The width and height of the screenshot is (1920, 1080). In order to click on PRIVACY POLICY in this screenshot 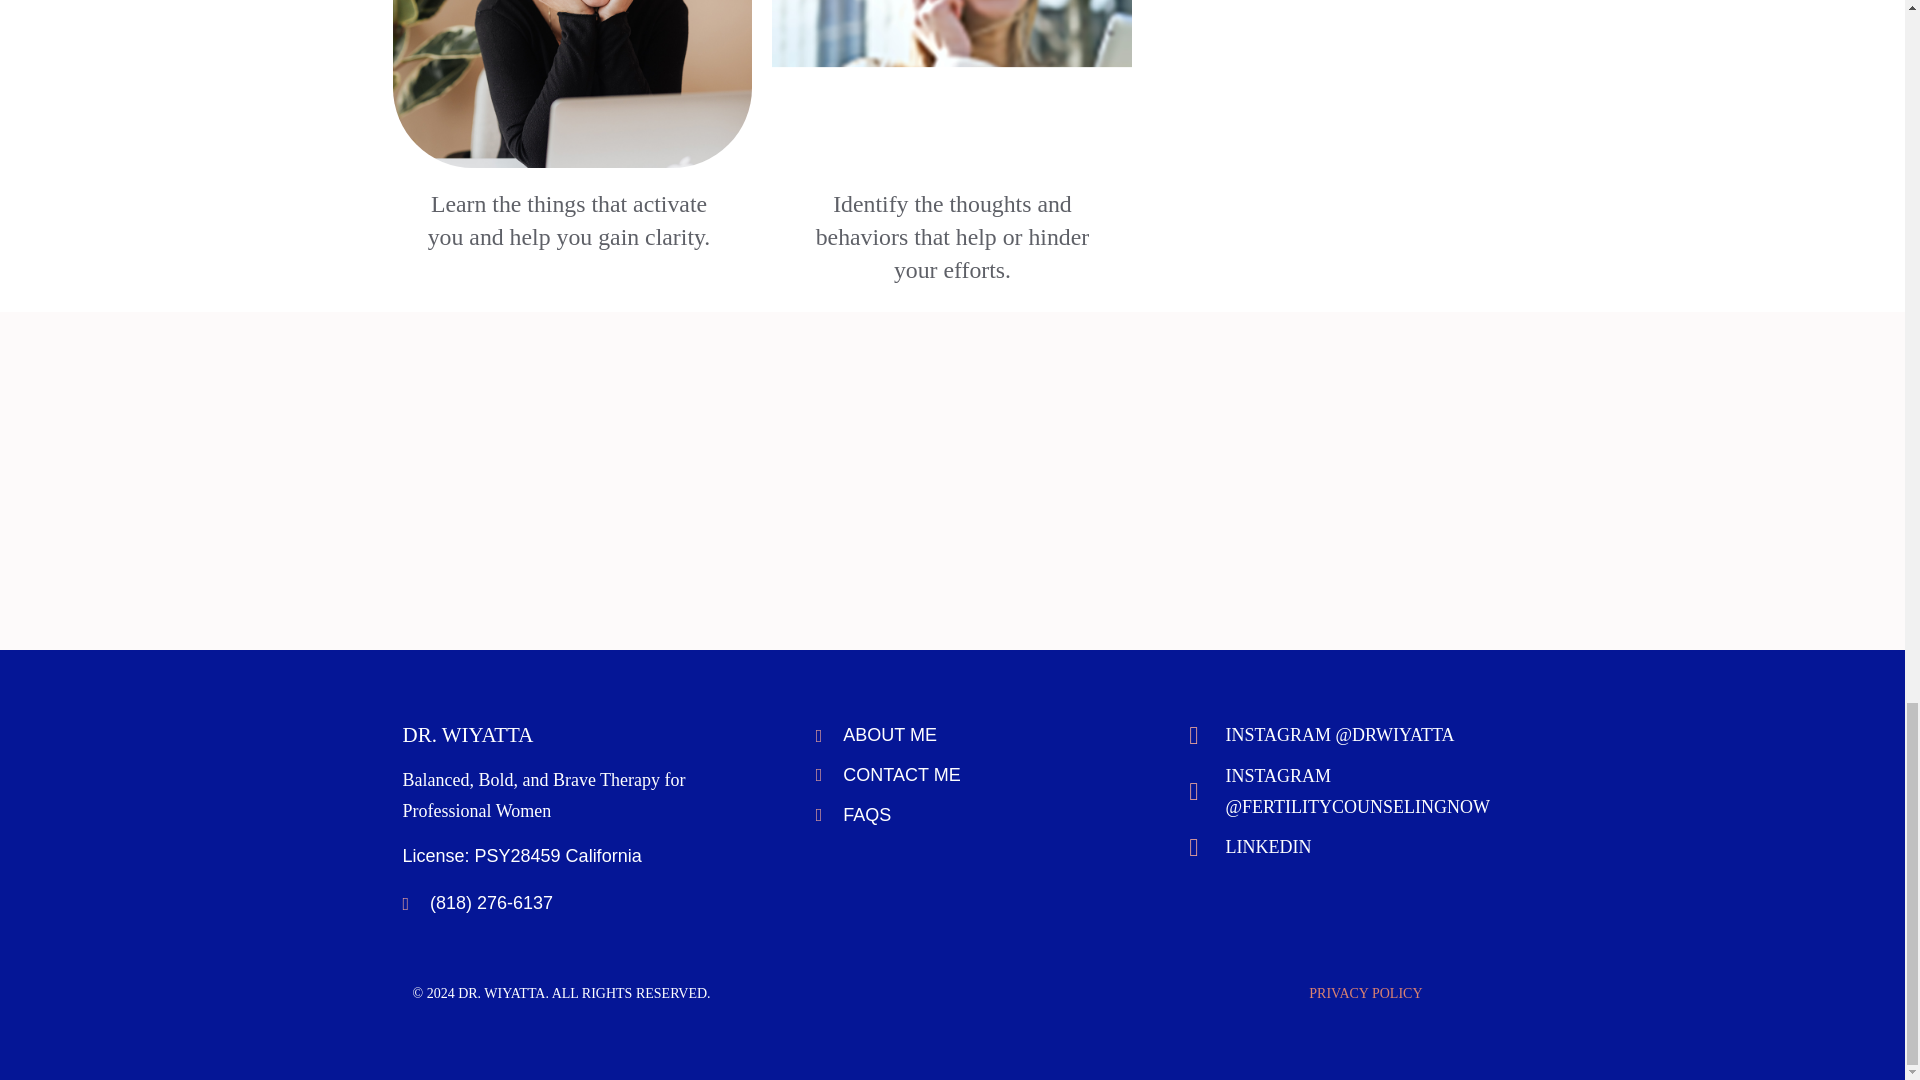, I will do `click(1366, 994)`.